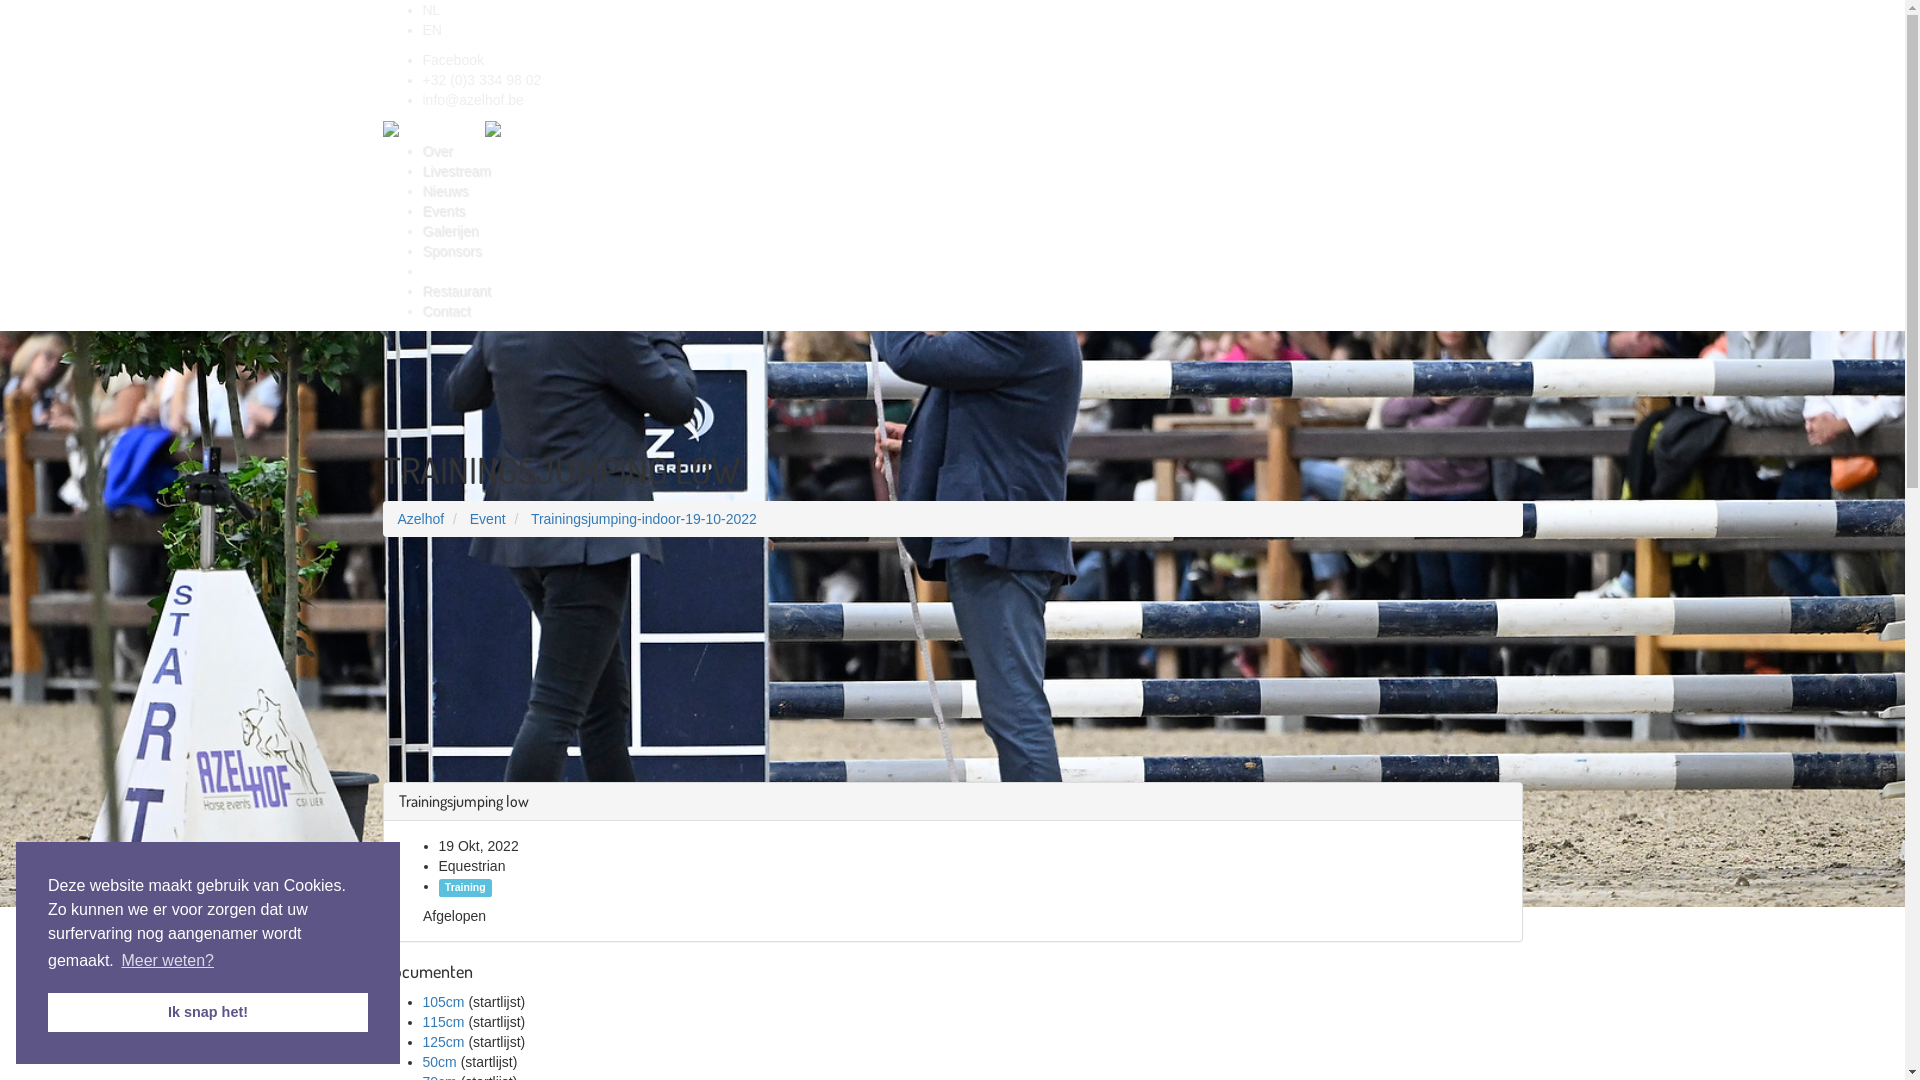  What do you see at coordinates (472, 100) in the screenshot?
I see `info@azelhof.be` at bounding box center [472, 100].